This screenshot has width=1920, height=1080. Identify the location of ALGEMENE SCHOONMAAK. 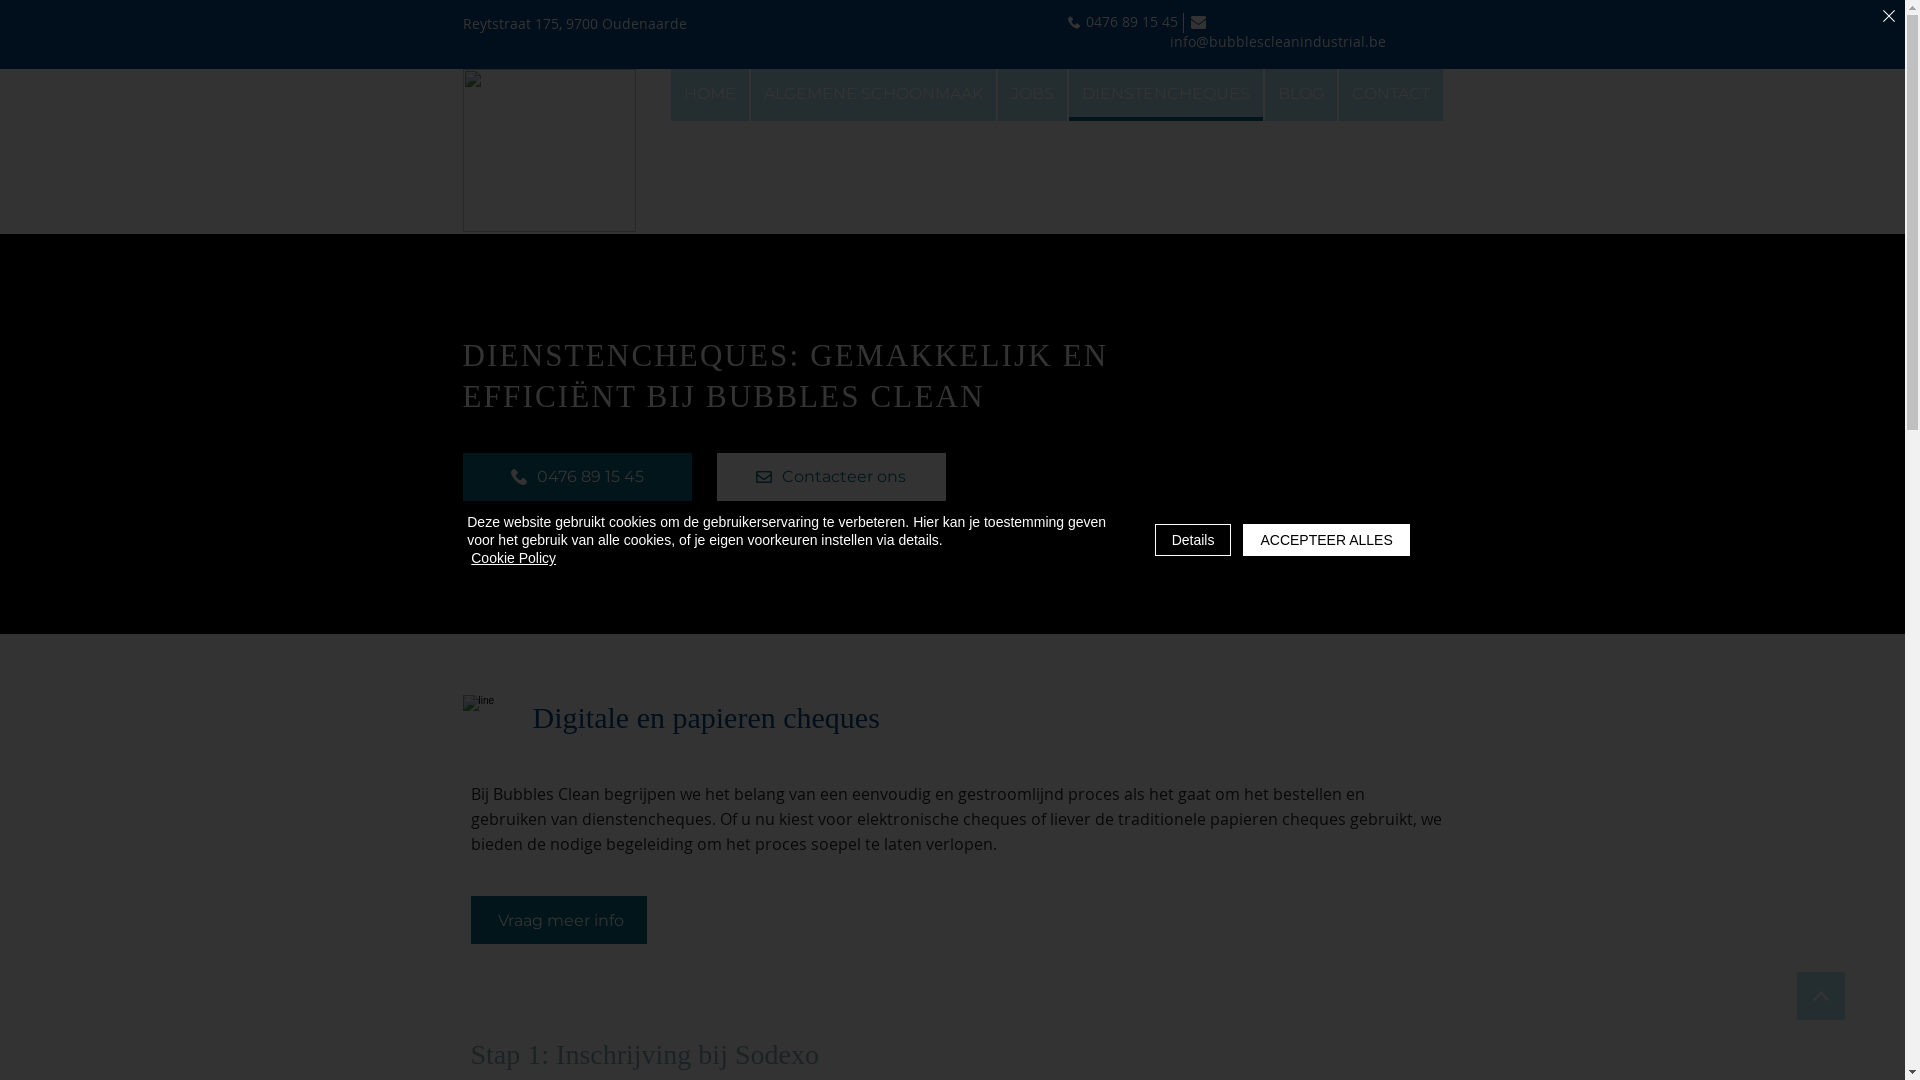
(872, 95).